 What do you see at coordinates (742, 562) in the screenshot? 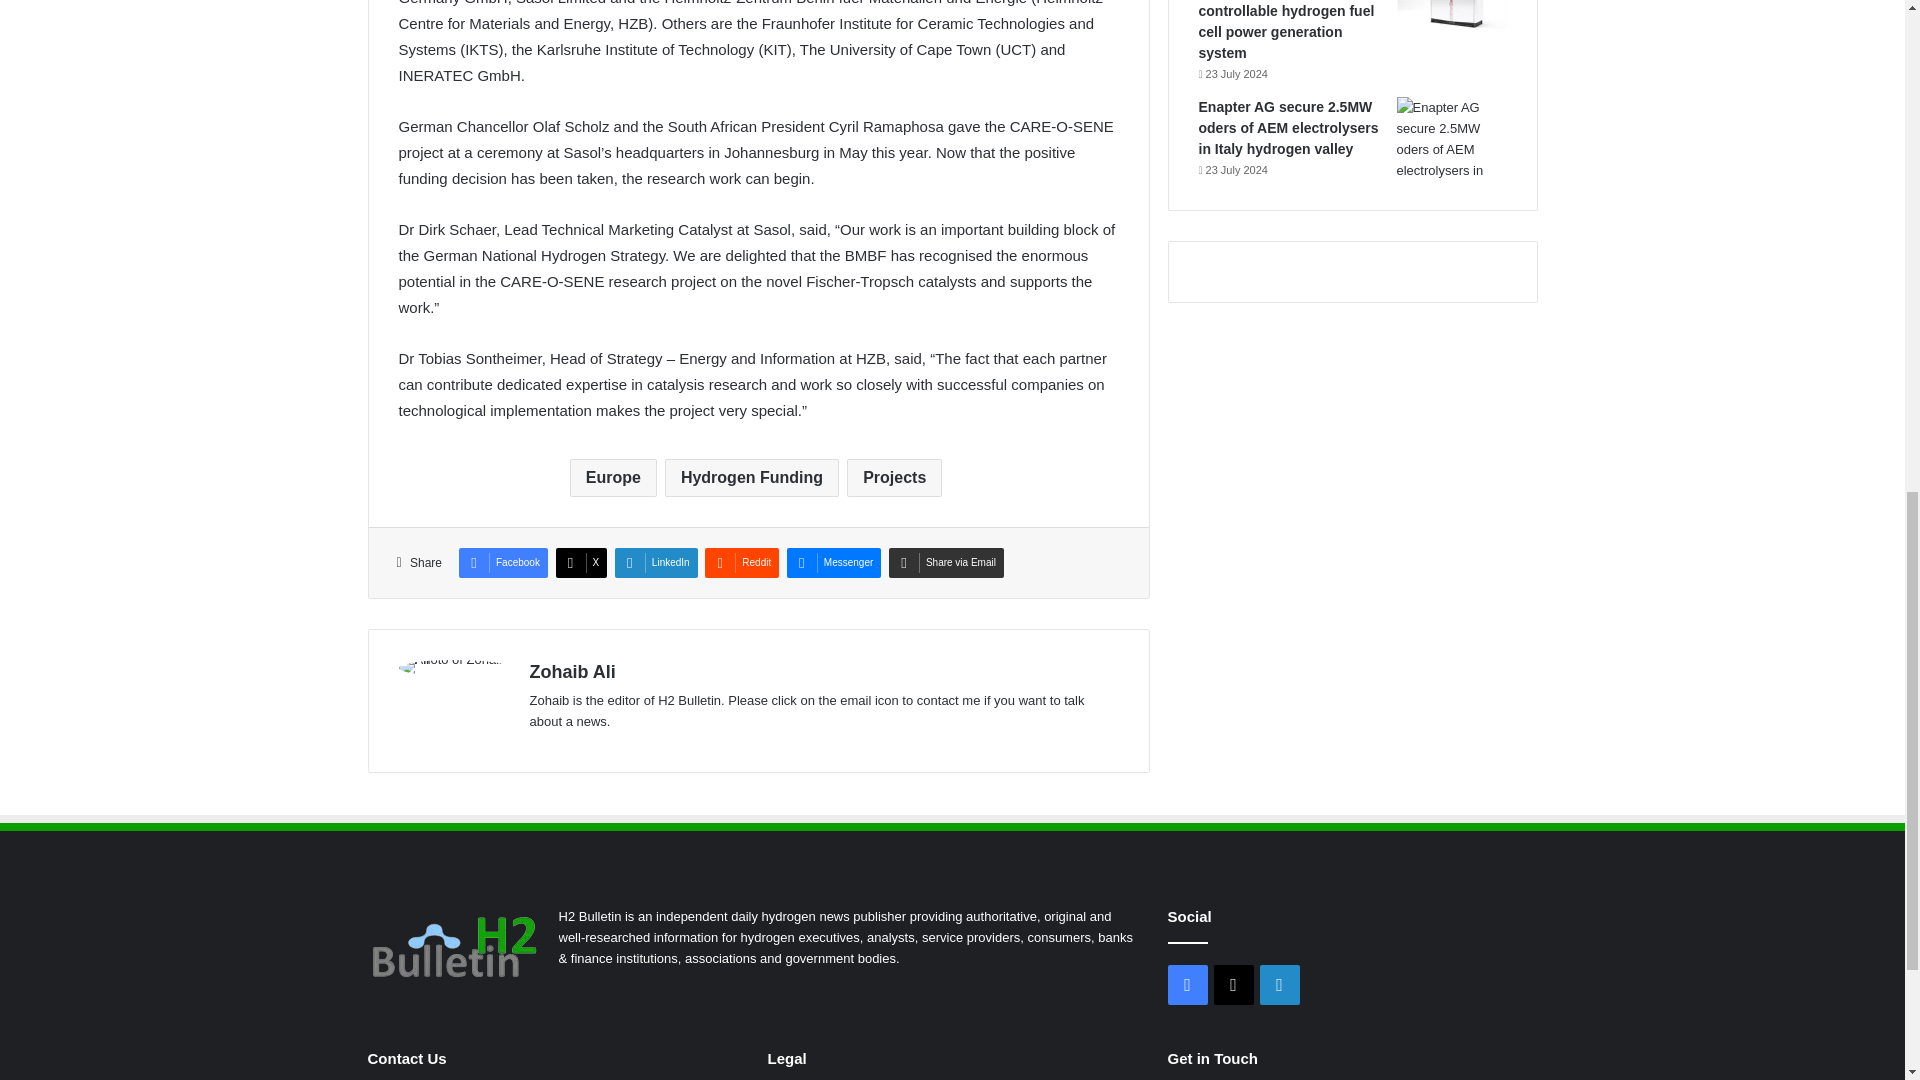
I see `Reddit` at bounding box center [742, 562].